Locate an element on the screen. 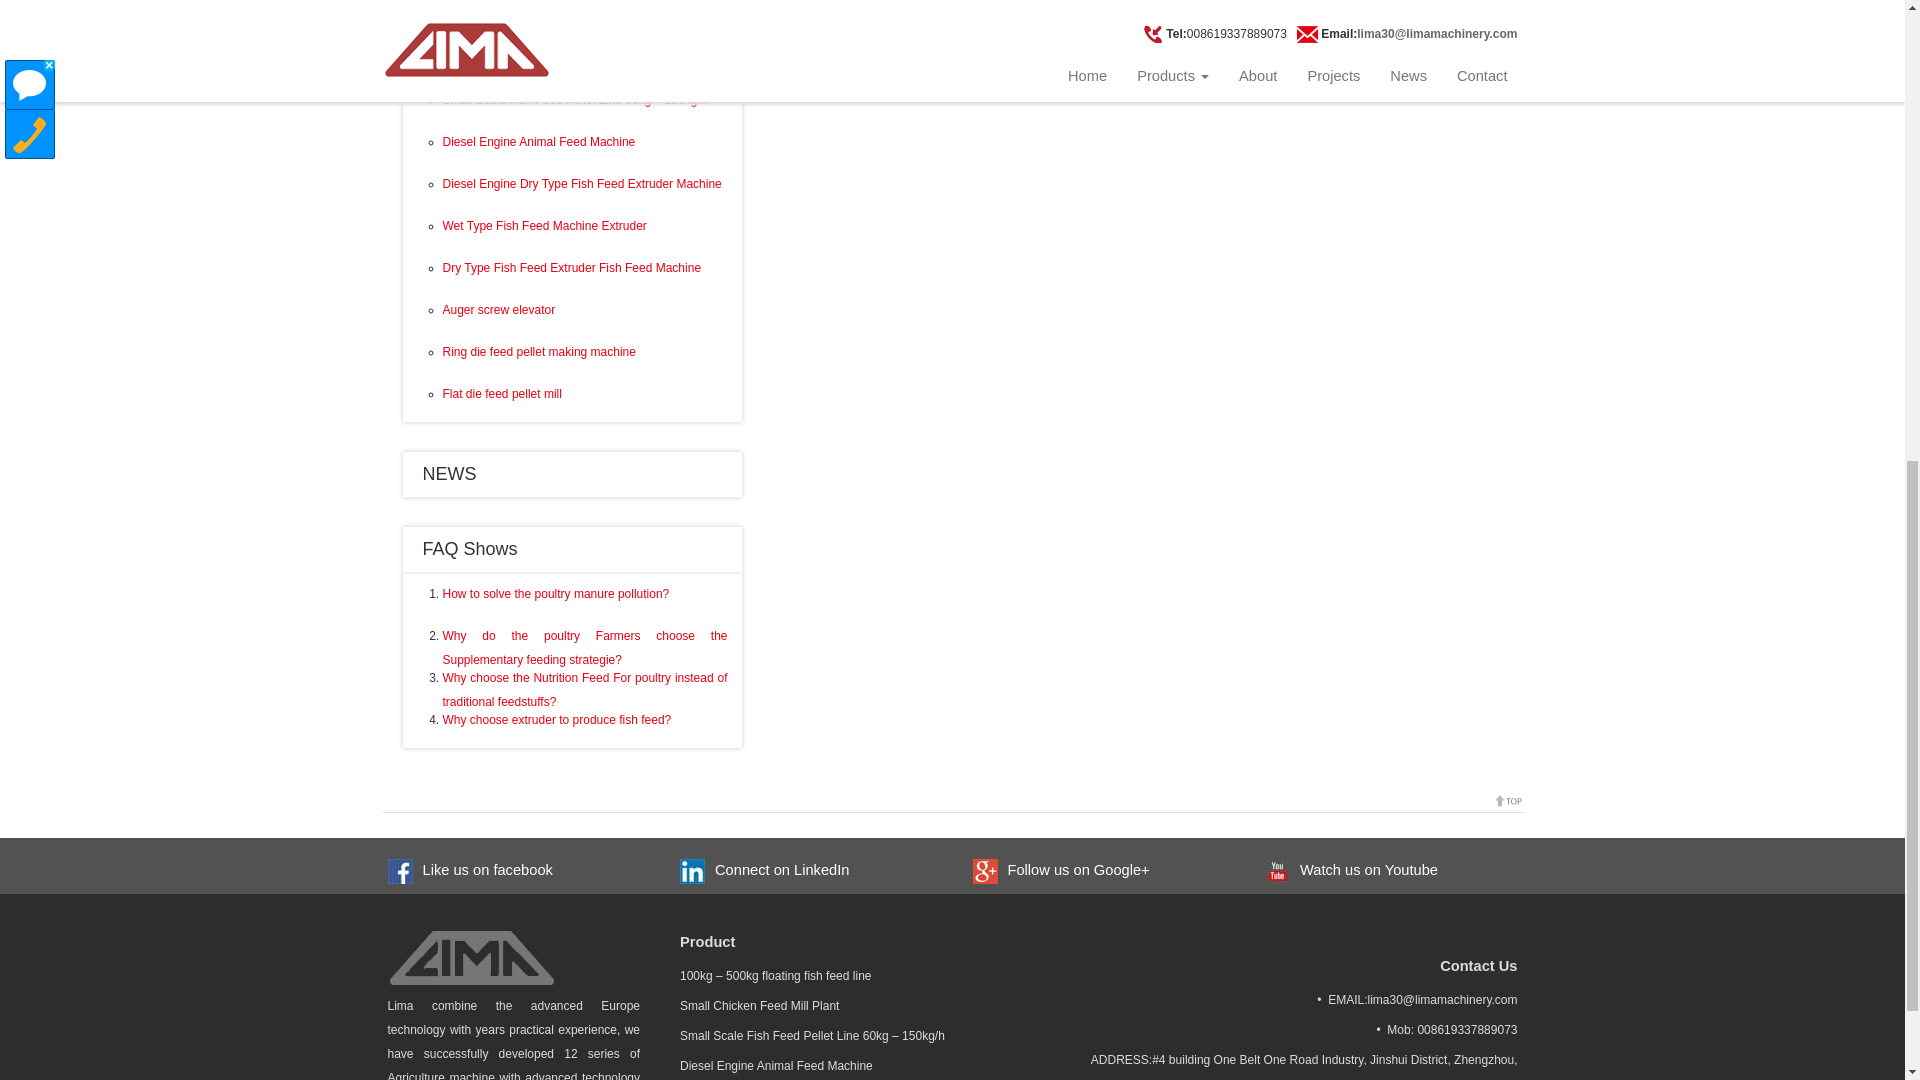  Ring die feed pellet making machine is located at coordinates (538, 351).